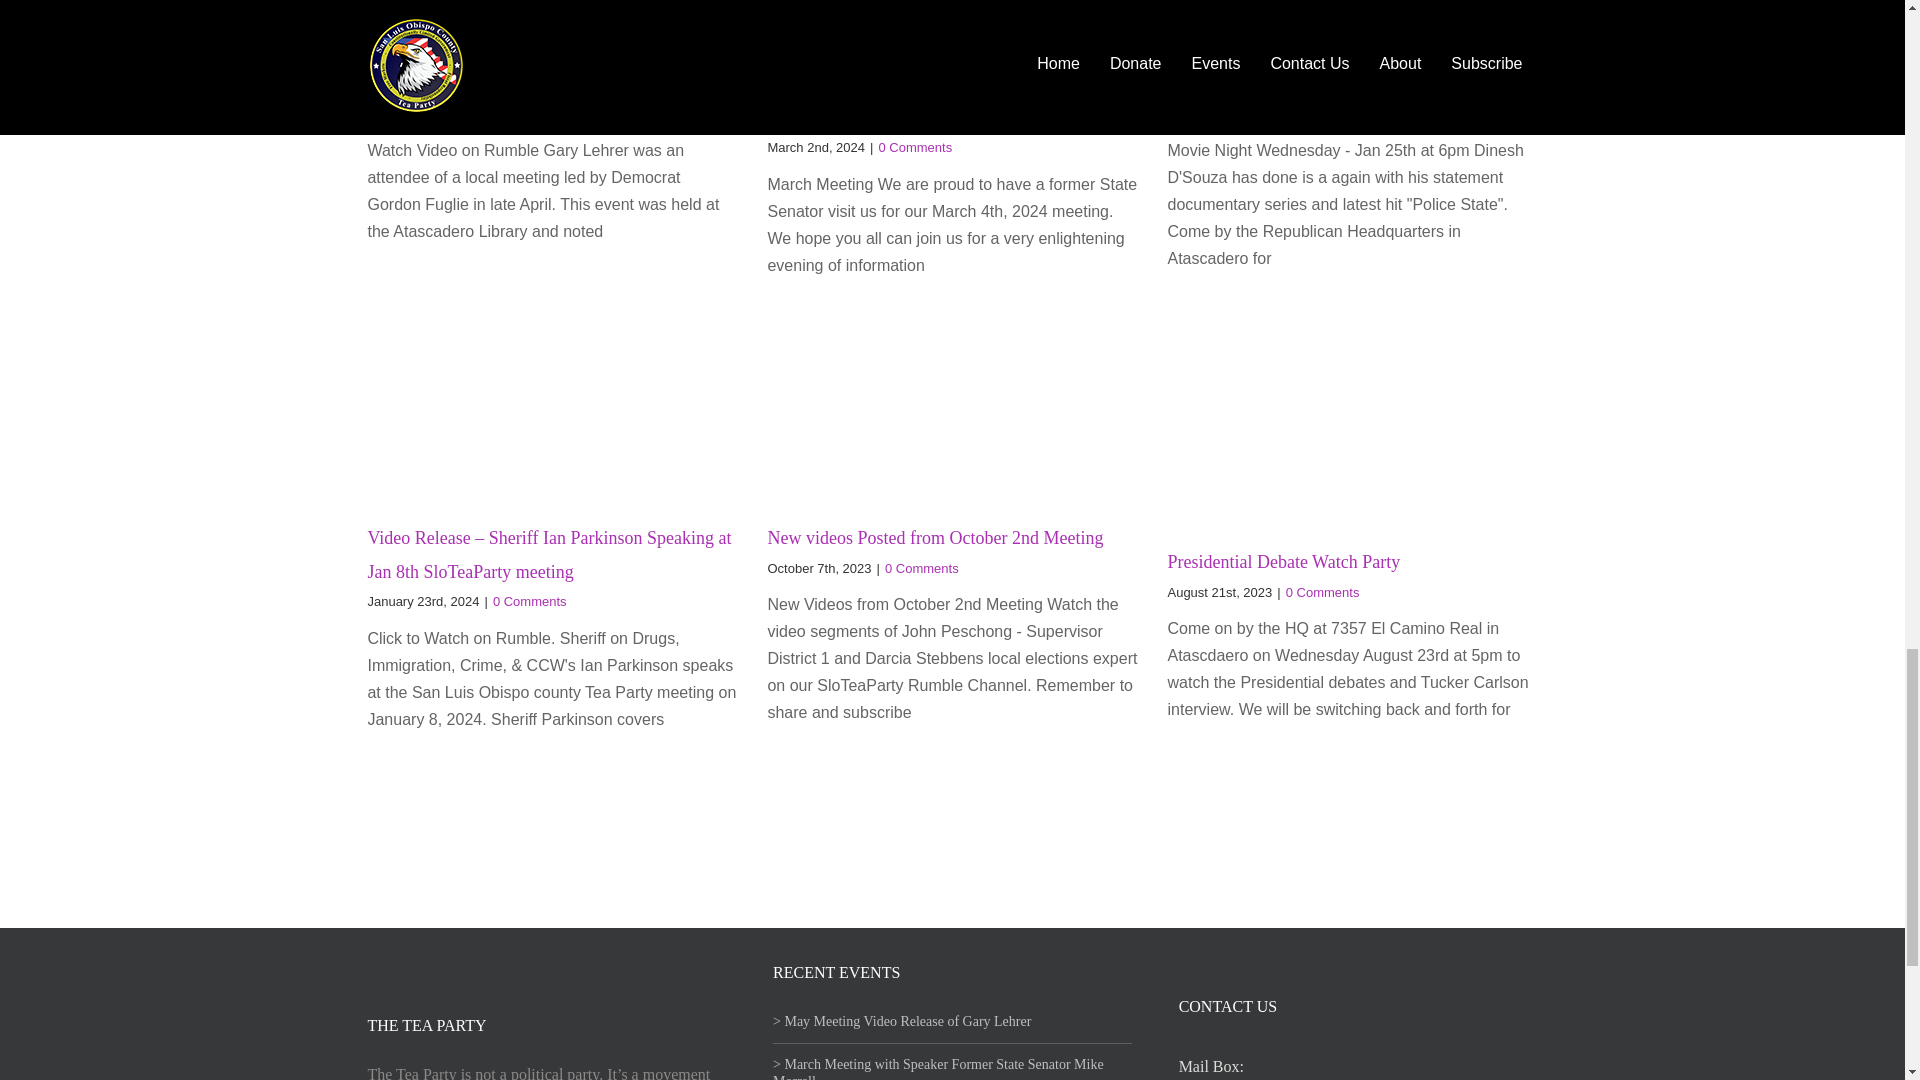 This screenshot has width=1920, height=1080. Describe the element at coordinates (530, 602) in the screenshot. I see `0 Comments` at that location.